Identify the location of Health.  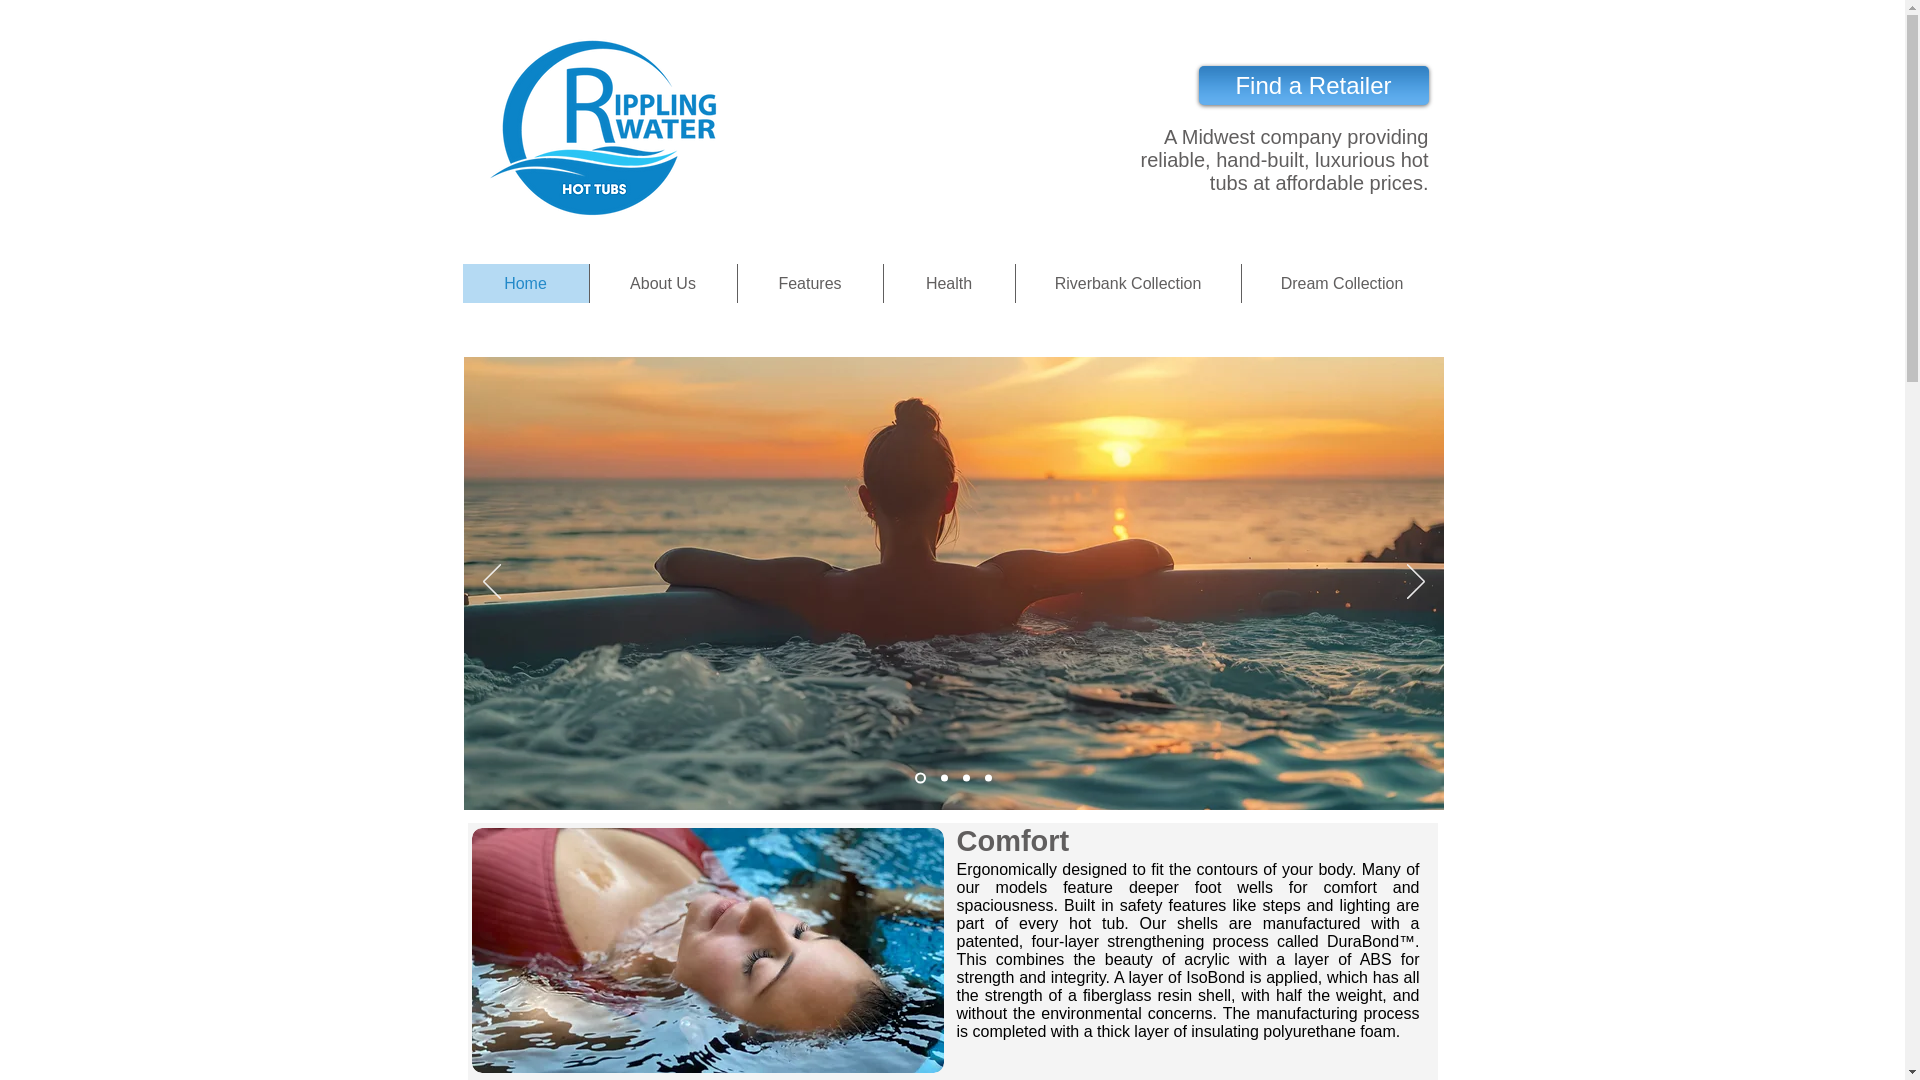
(947, 283).